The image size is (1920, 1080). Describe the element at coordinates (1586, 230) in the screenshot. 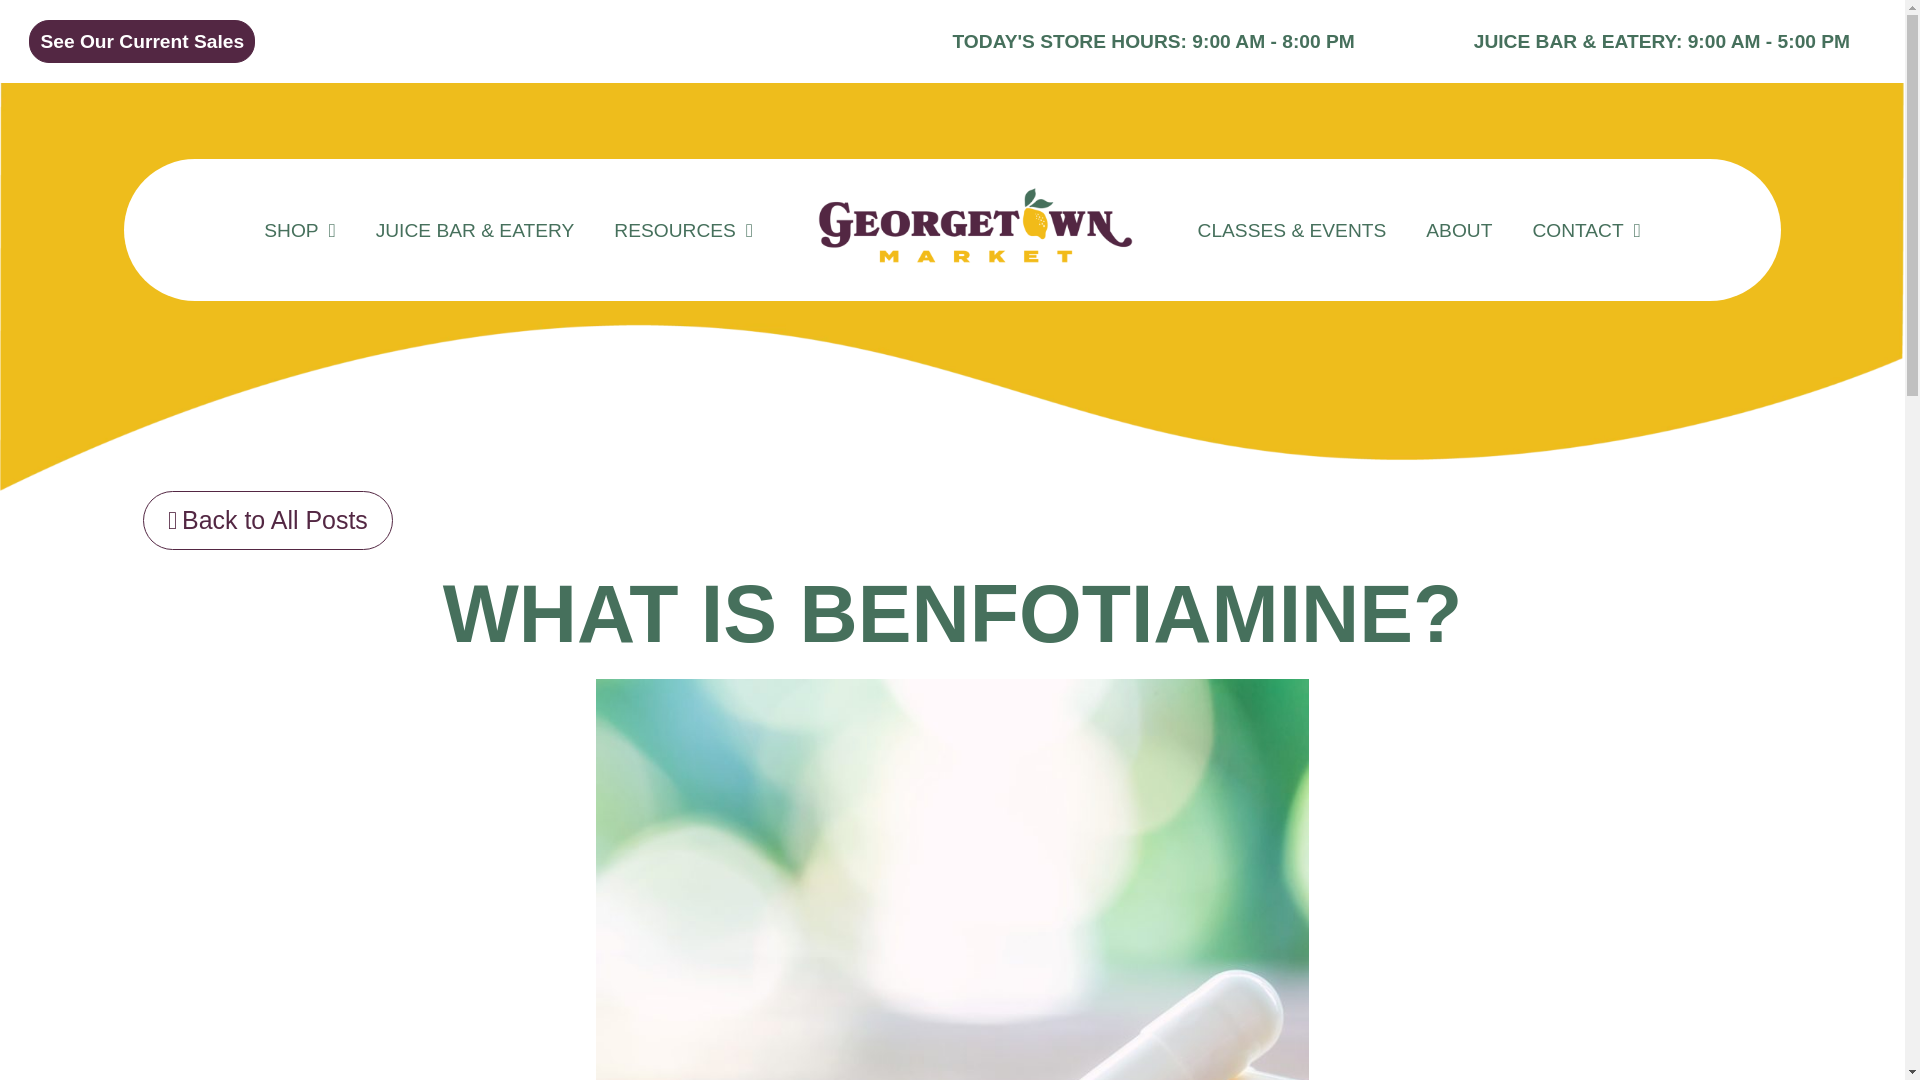

I see `CONTACT` at that location.